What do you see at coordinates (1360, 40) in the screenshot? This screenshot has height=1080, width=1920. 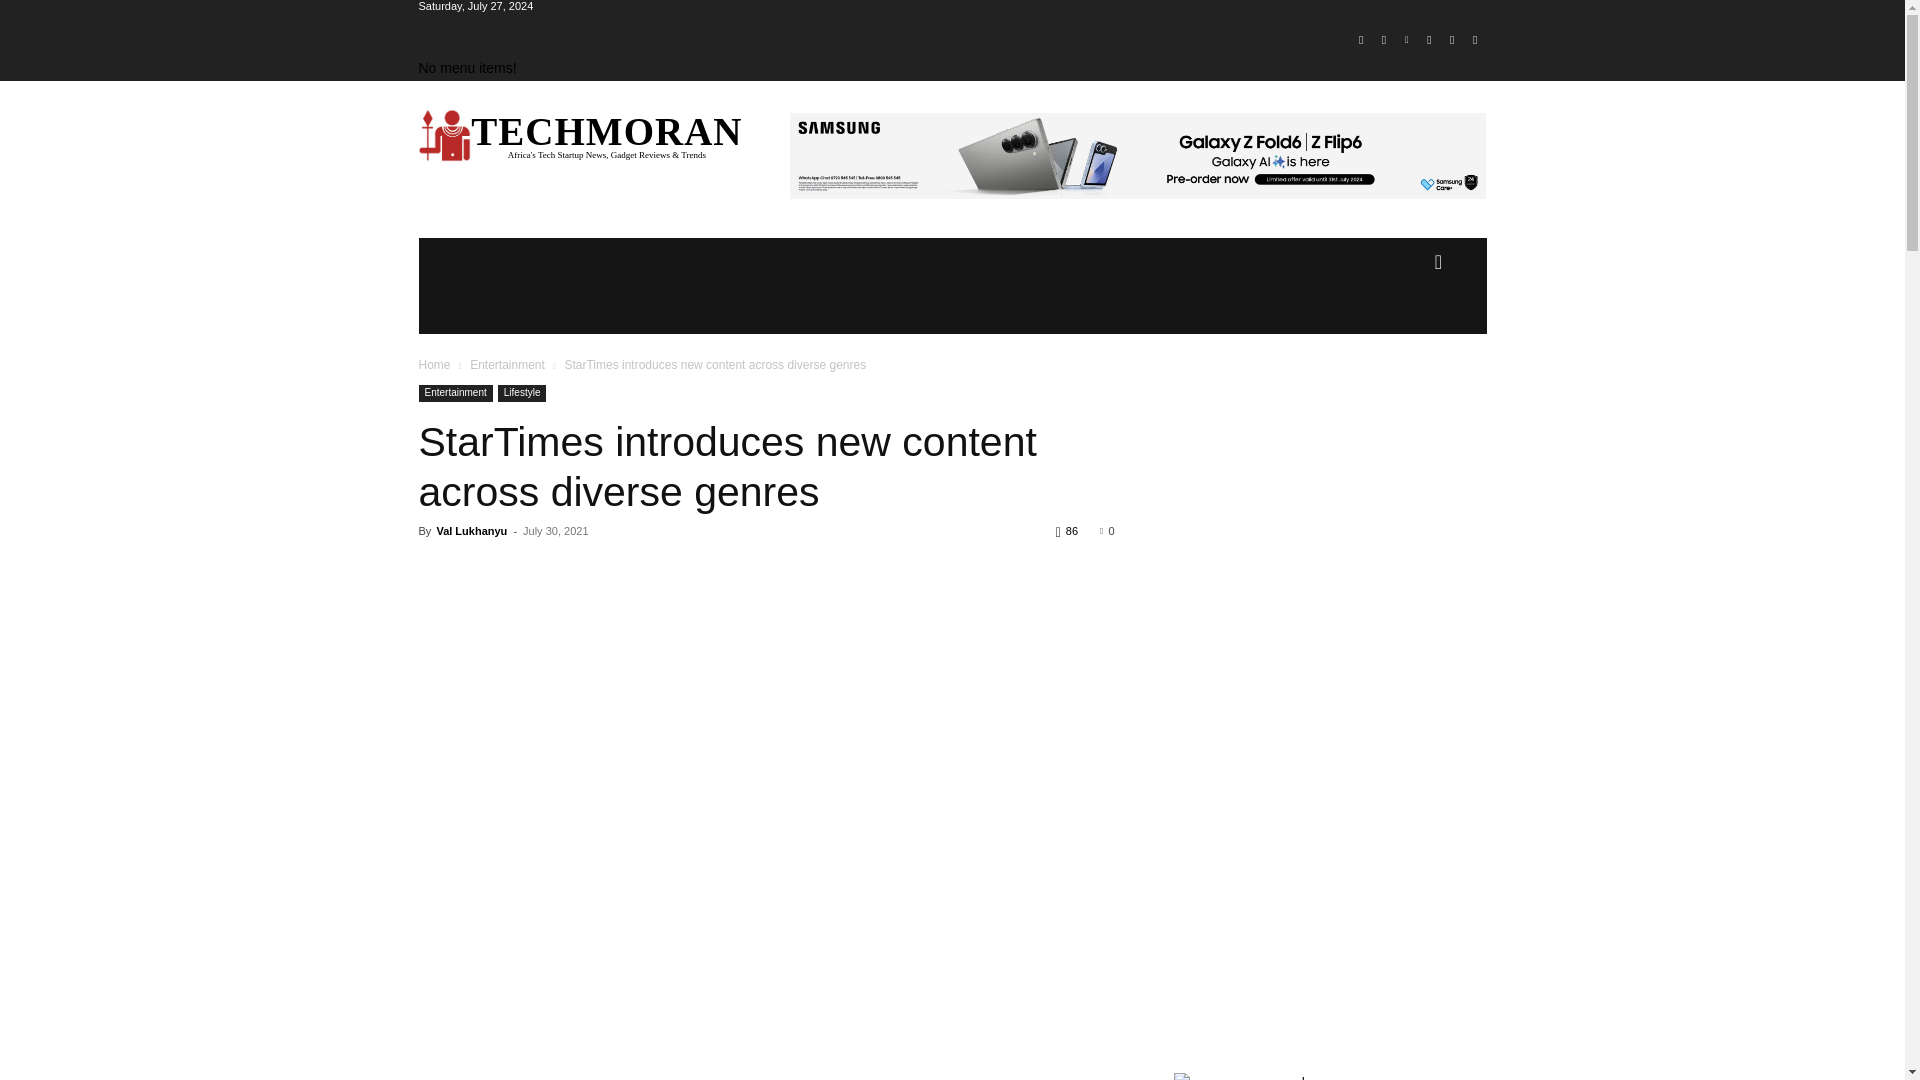 I see `Facebook` at bounding box center [1360, 40].